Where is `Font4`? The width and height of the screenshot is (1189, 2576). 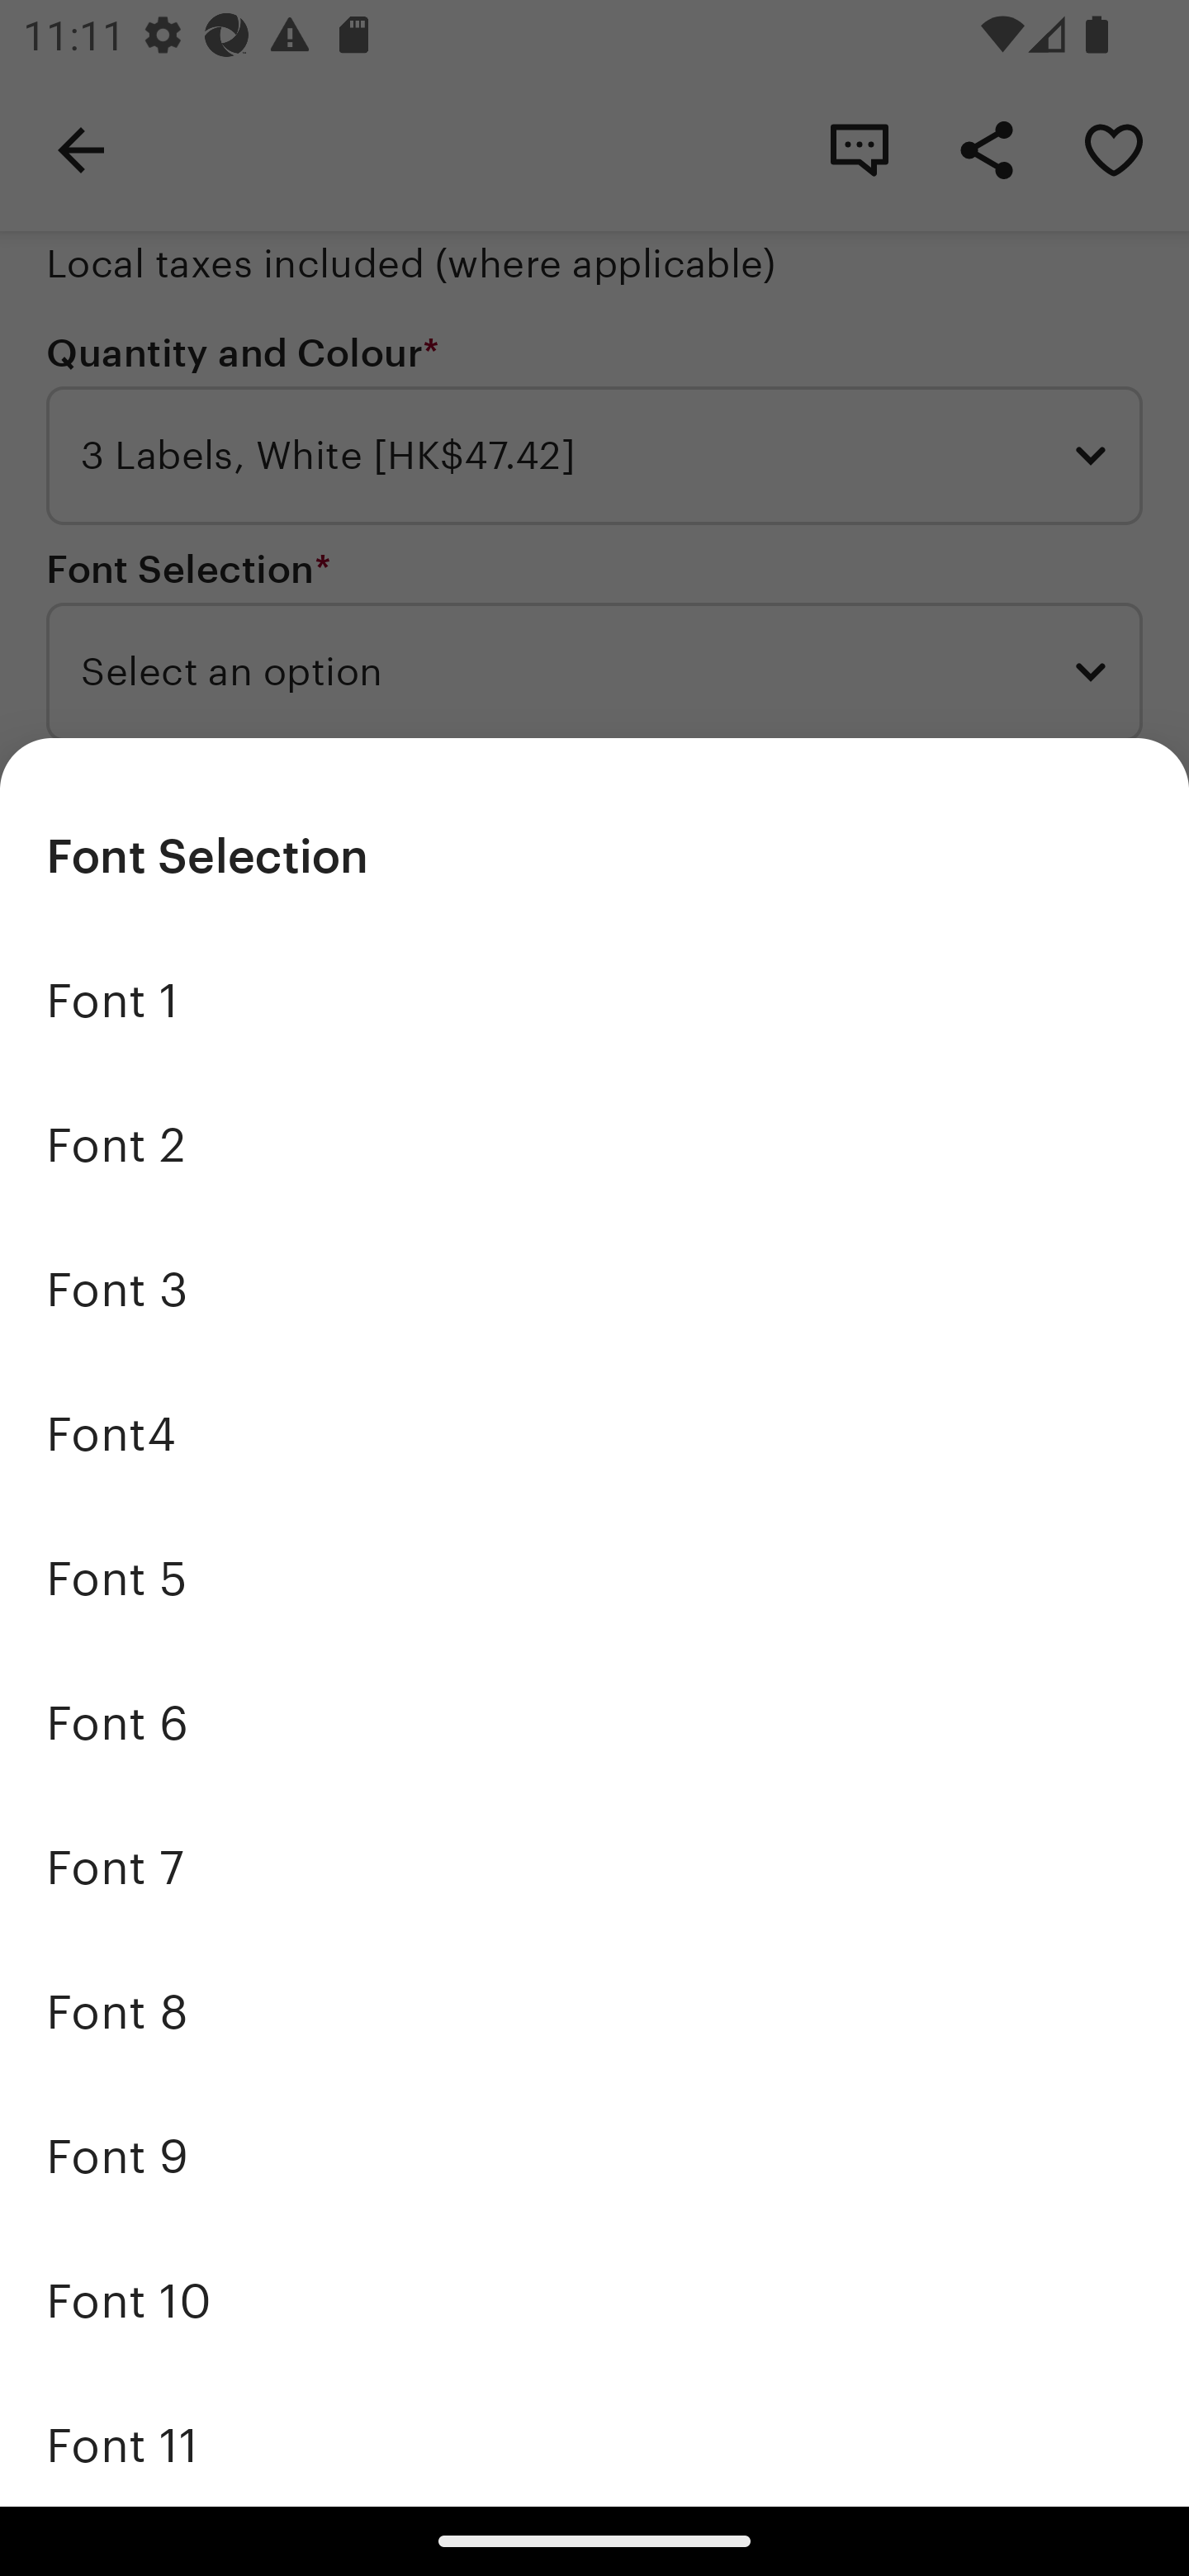
Font4 is located at coordinates (594, 1435).